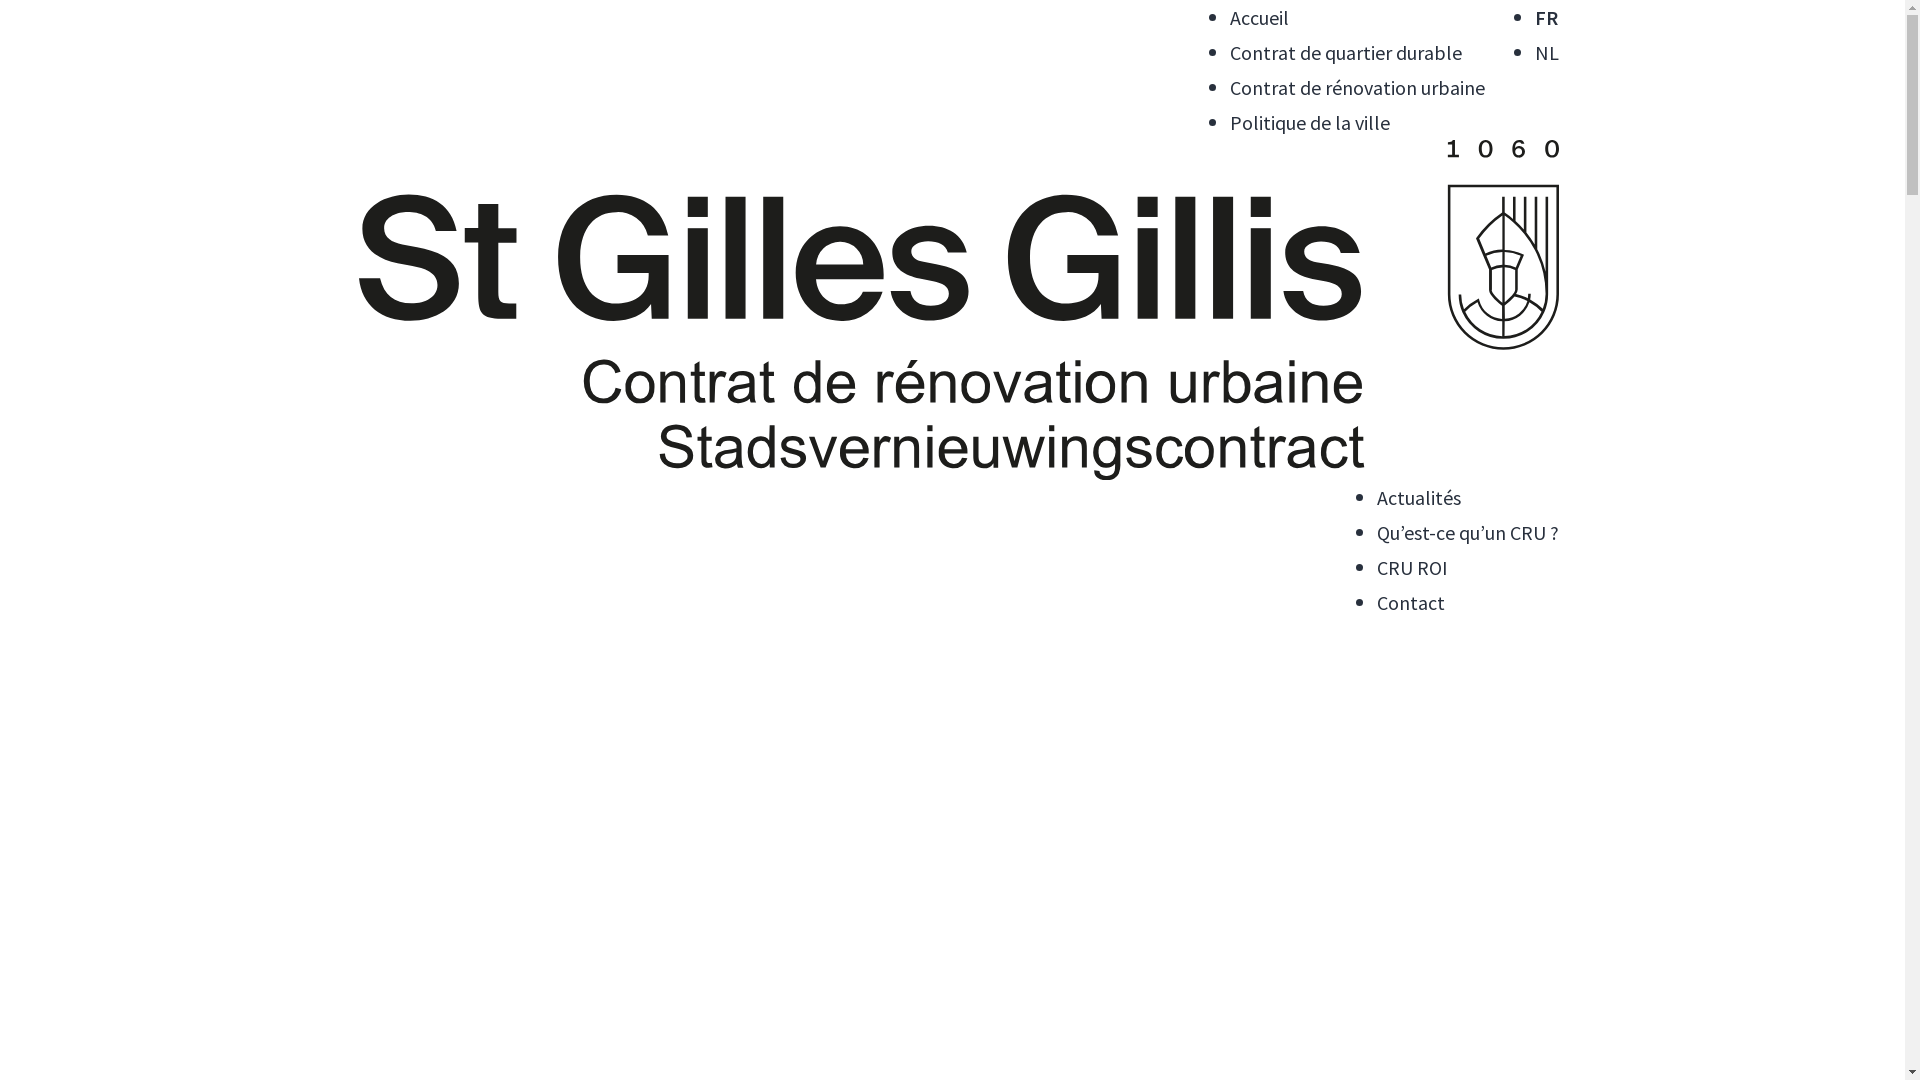  I want to click on Politique de la ville, so click(984, 818).